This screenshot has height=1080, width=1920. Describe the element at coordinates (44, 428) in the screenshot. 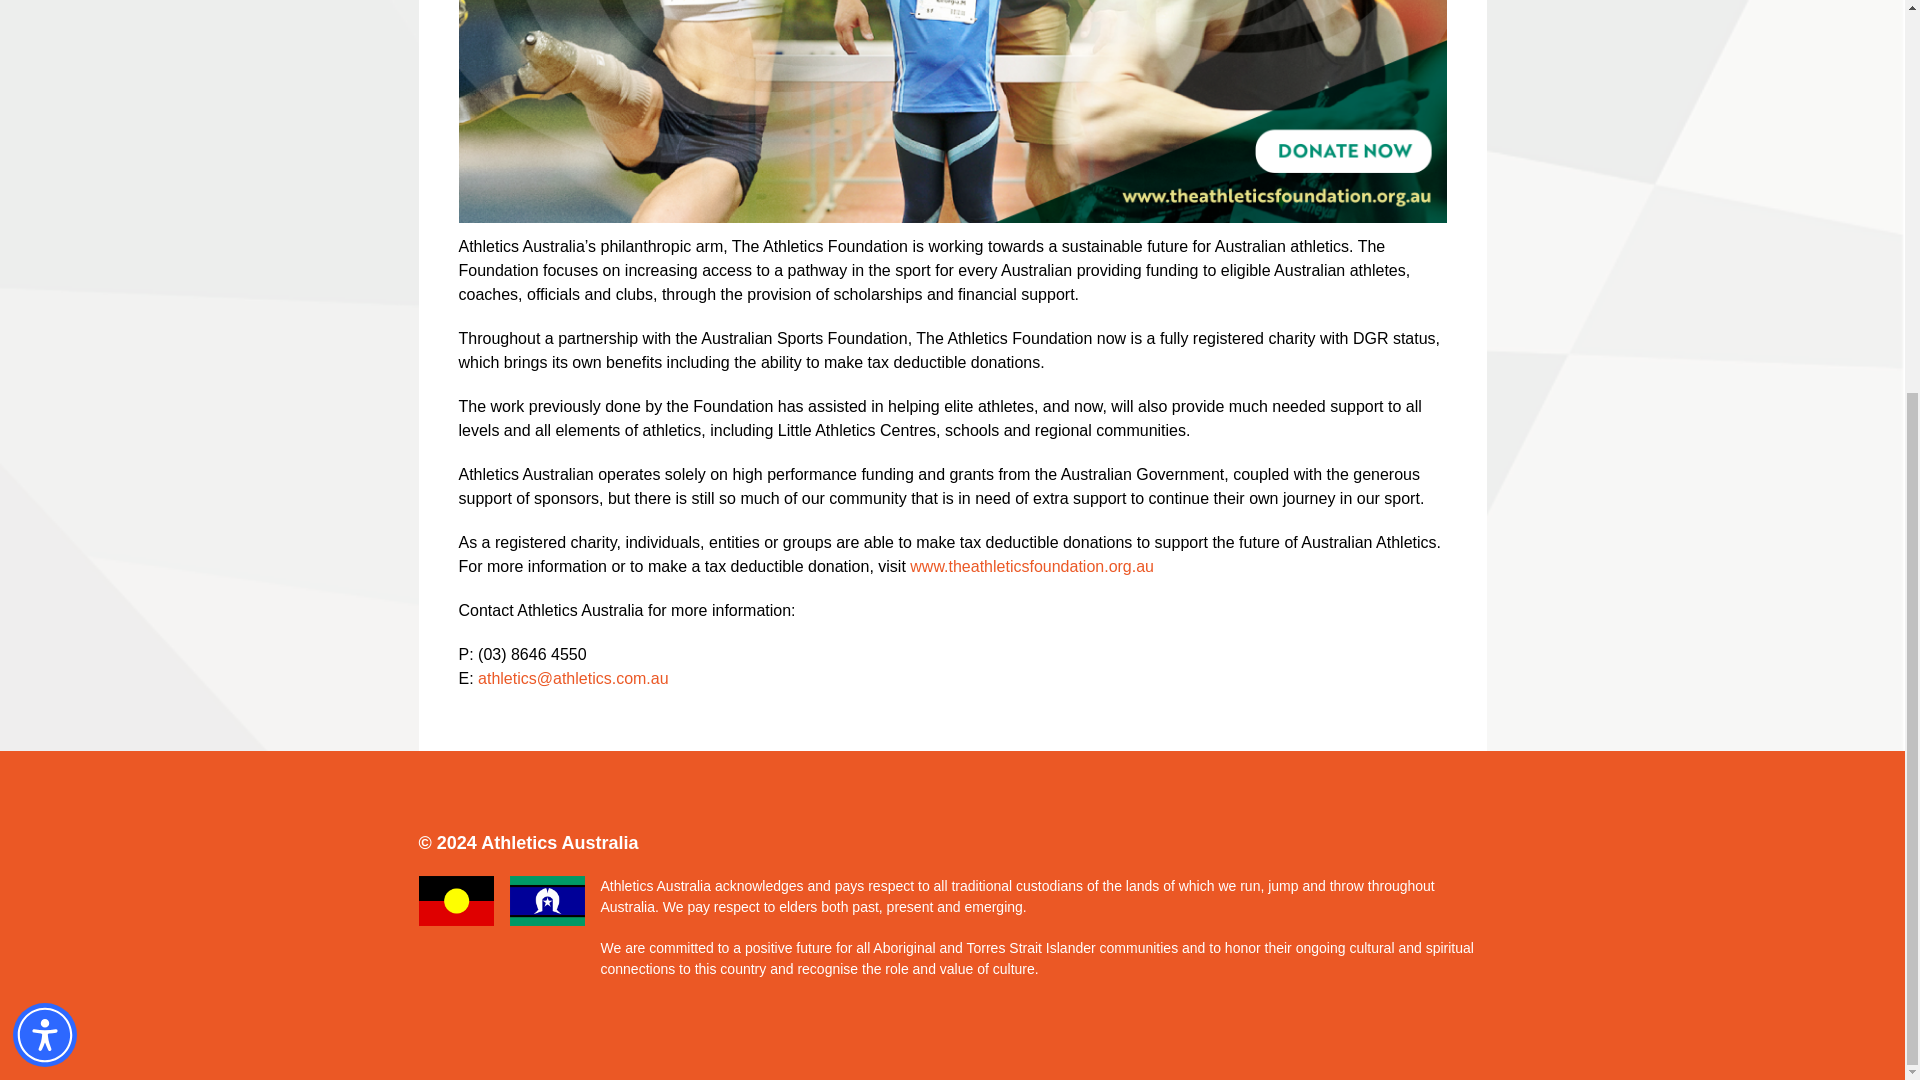

I see `Accessibility Menu` at that location.